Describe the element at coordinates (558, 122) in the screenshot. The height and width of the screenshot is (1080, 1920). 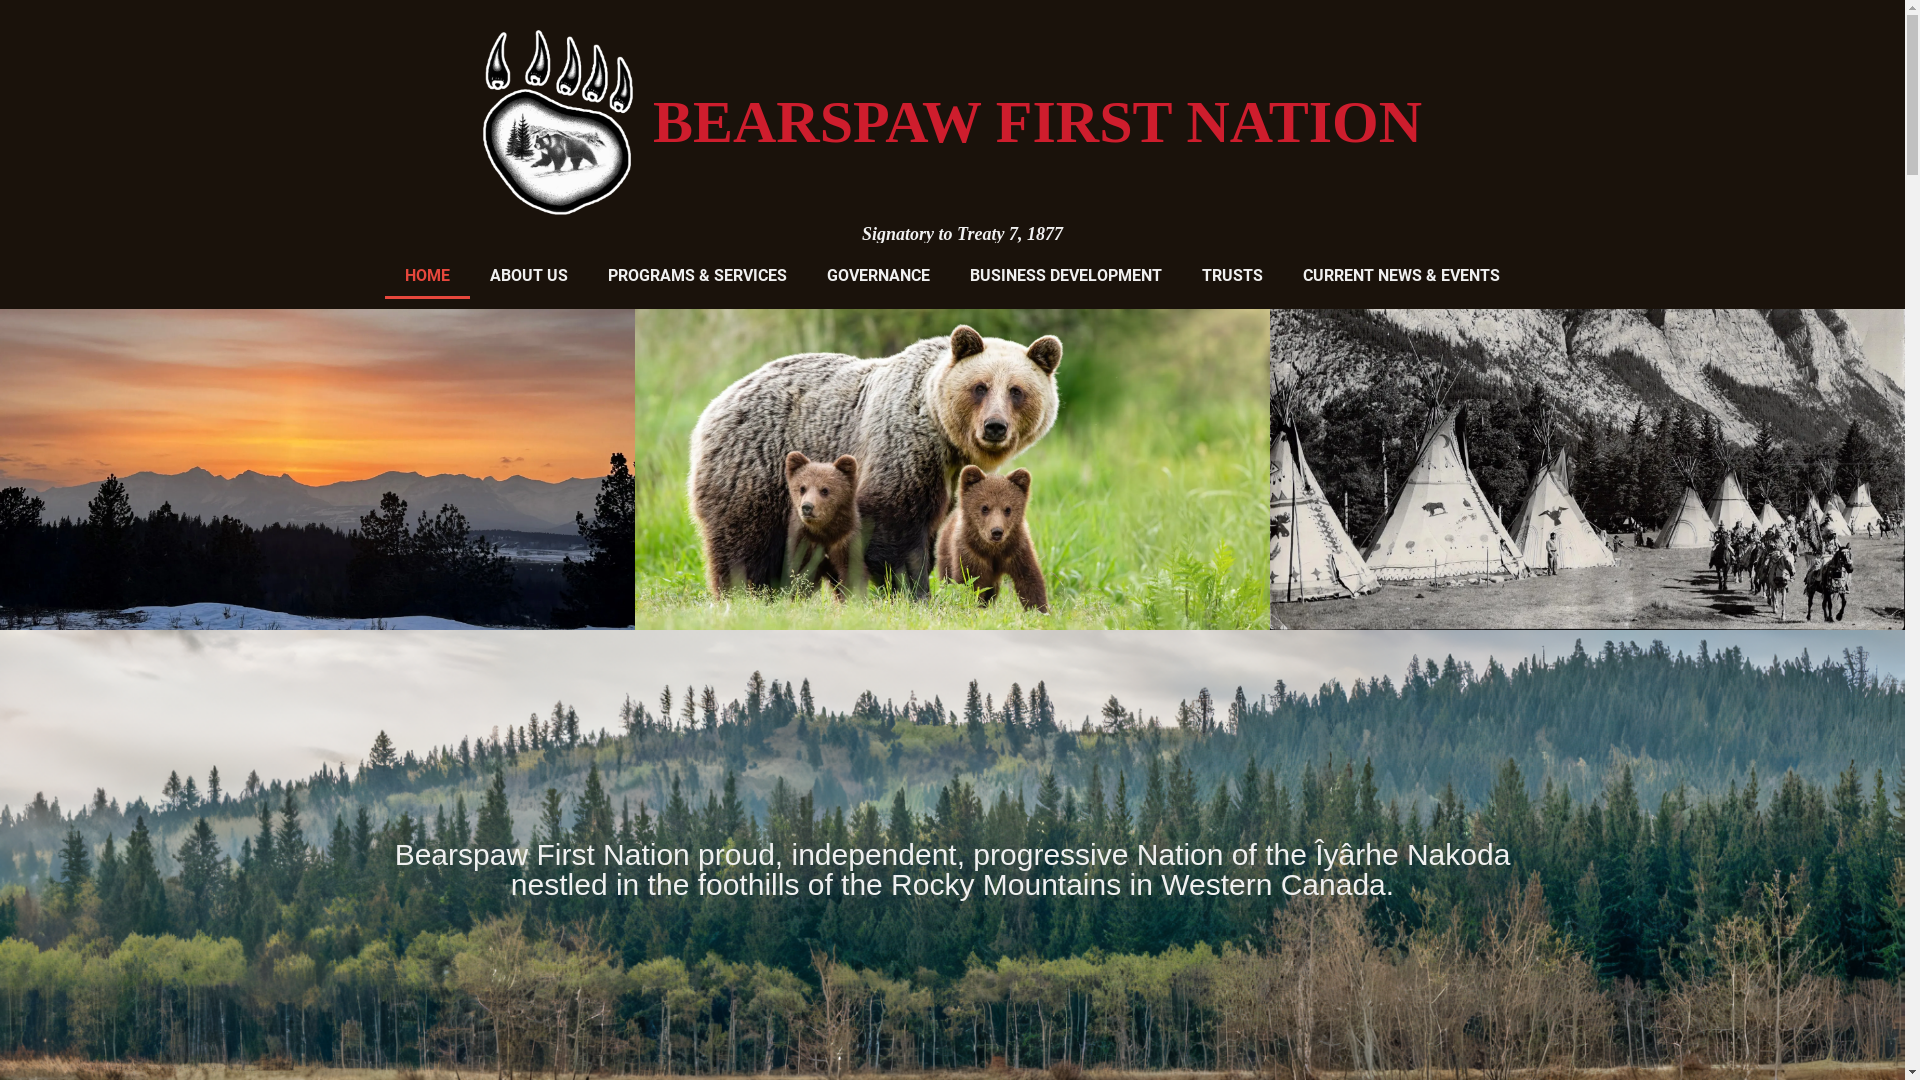
I see `Bearspaw logos-1` at that location.